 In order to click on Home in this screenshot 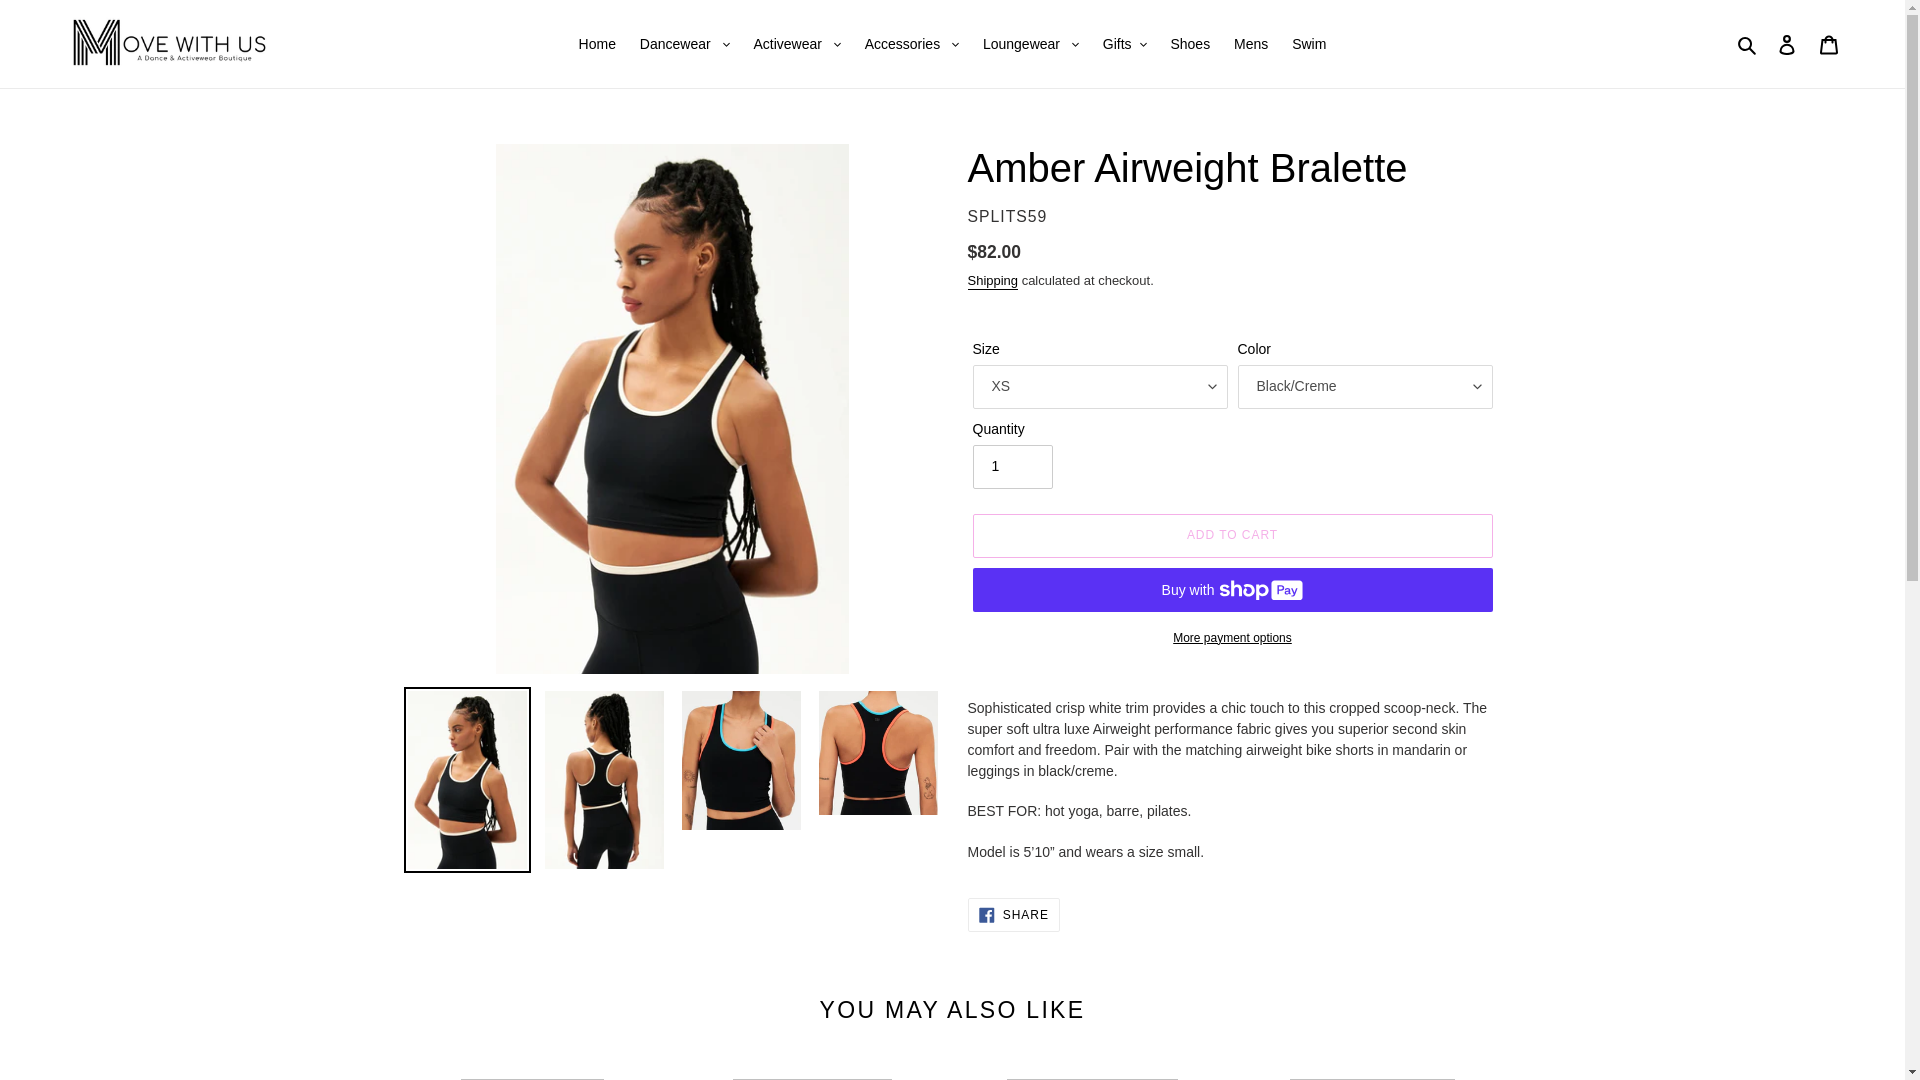, I will do `click(596, 44)`.